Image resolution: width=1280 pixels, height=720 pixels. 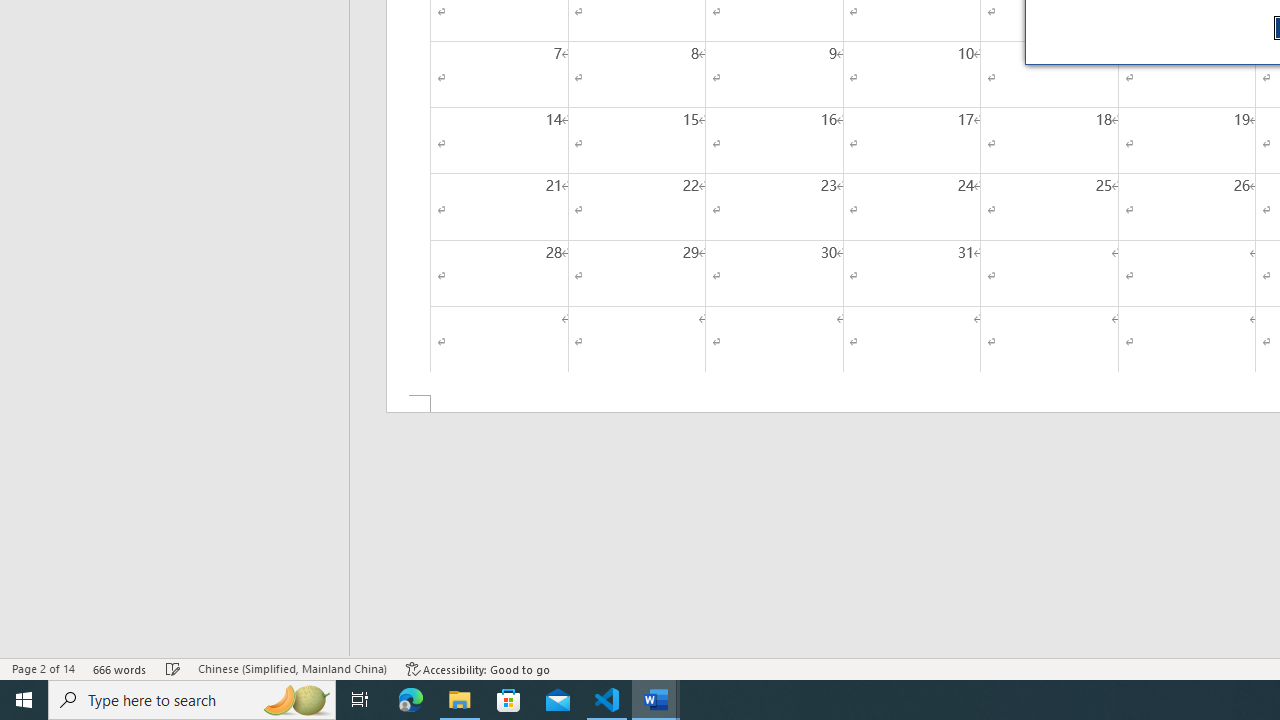 What do you see at coordinates (656, 700) in the screenshot?
I see `Word - 2 running windows` at bounding box center [656, 700].